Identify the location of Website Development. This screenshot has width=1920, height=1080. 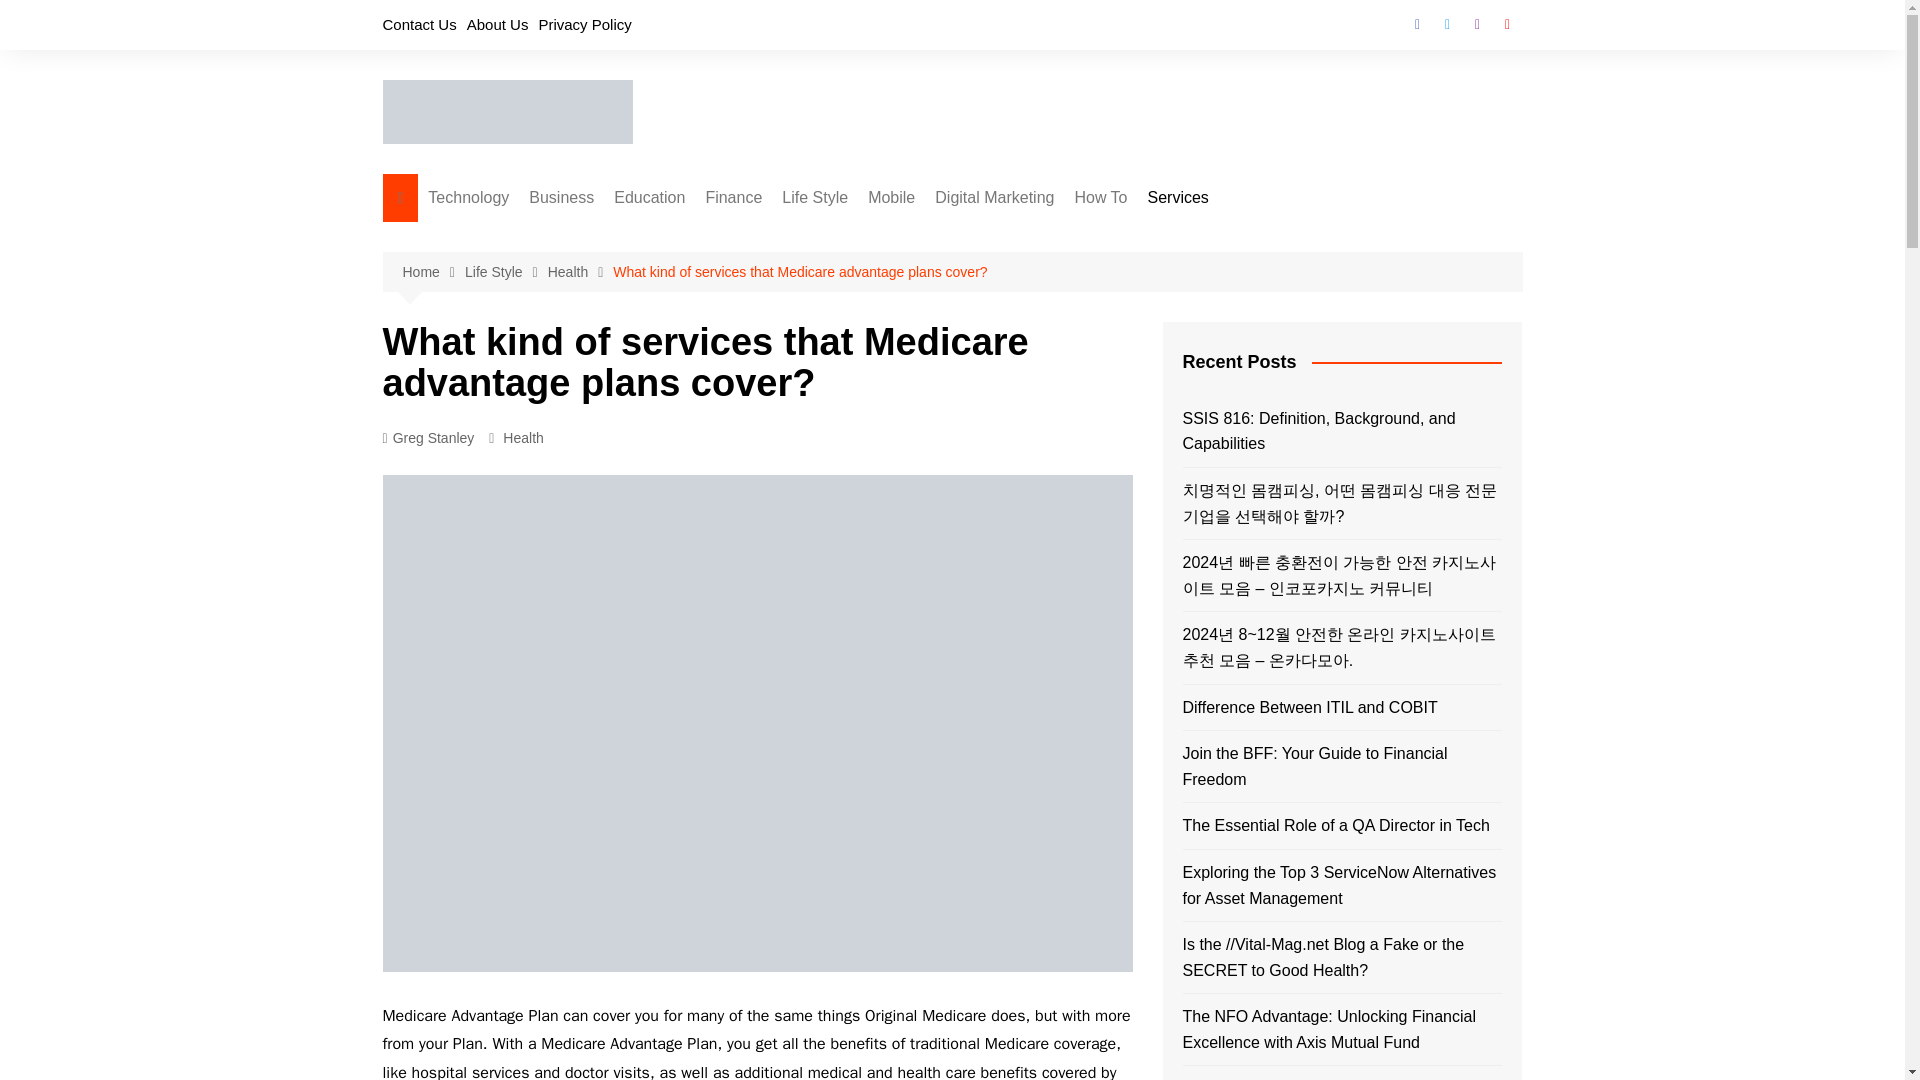
(628, 304).